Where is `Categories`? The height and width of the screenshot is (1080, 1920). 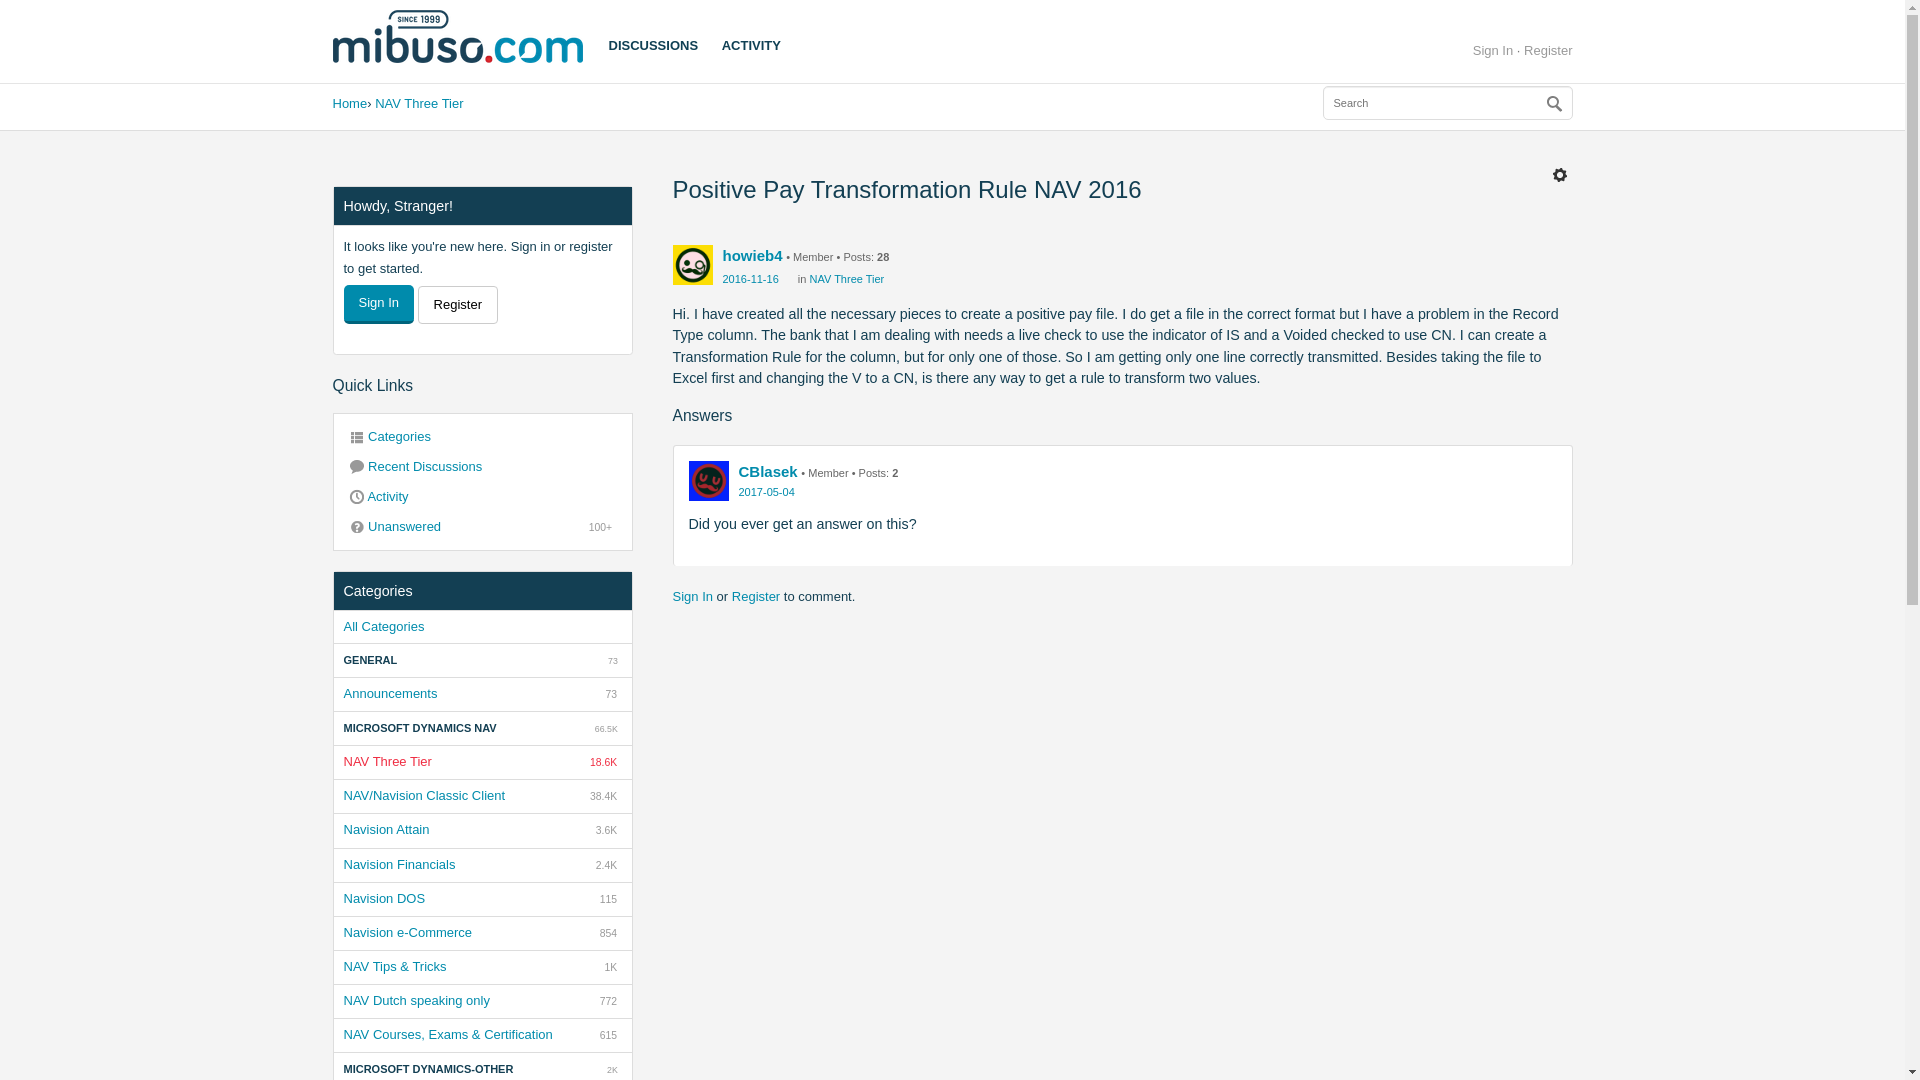 Categories is located at coordinates (482, 437).